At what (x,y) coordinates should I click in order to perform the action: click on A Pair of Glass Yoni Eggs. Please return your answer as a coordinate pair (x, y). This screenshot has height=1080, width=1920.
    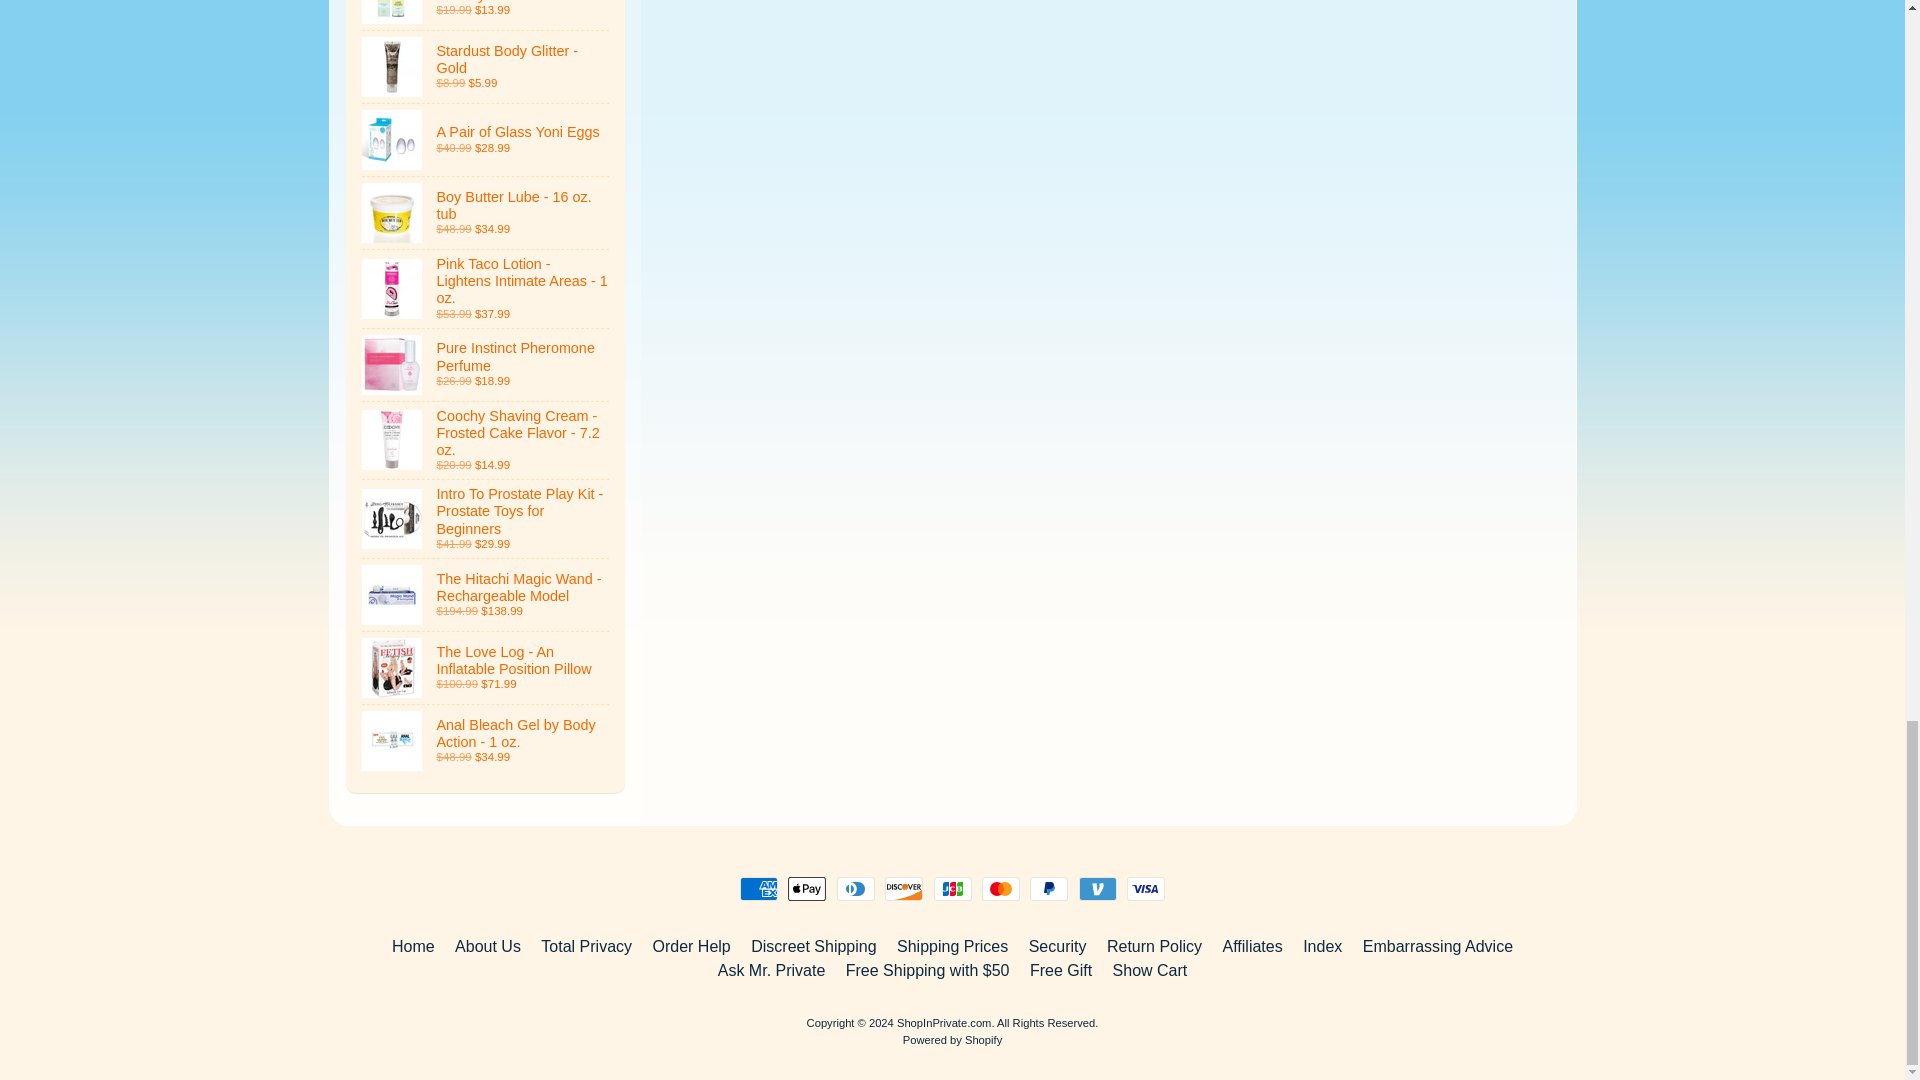
    Looking at the image, I should click on (486, 140).